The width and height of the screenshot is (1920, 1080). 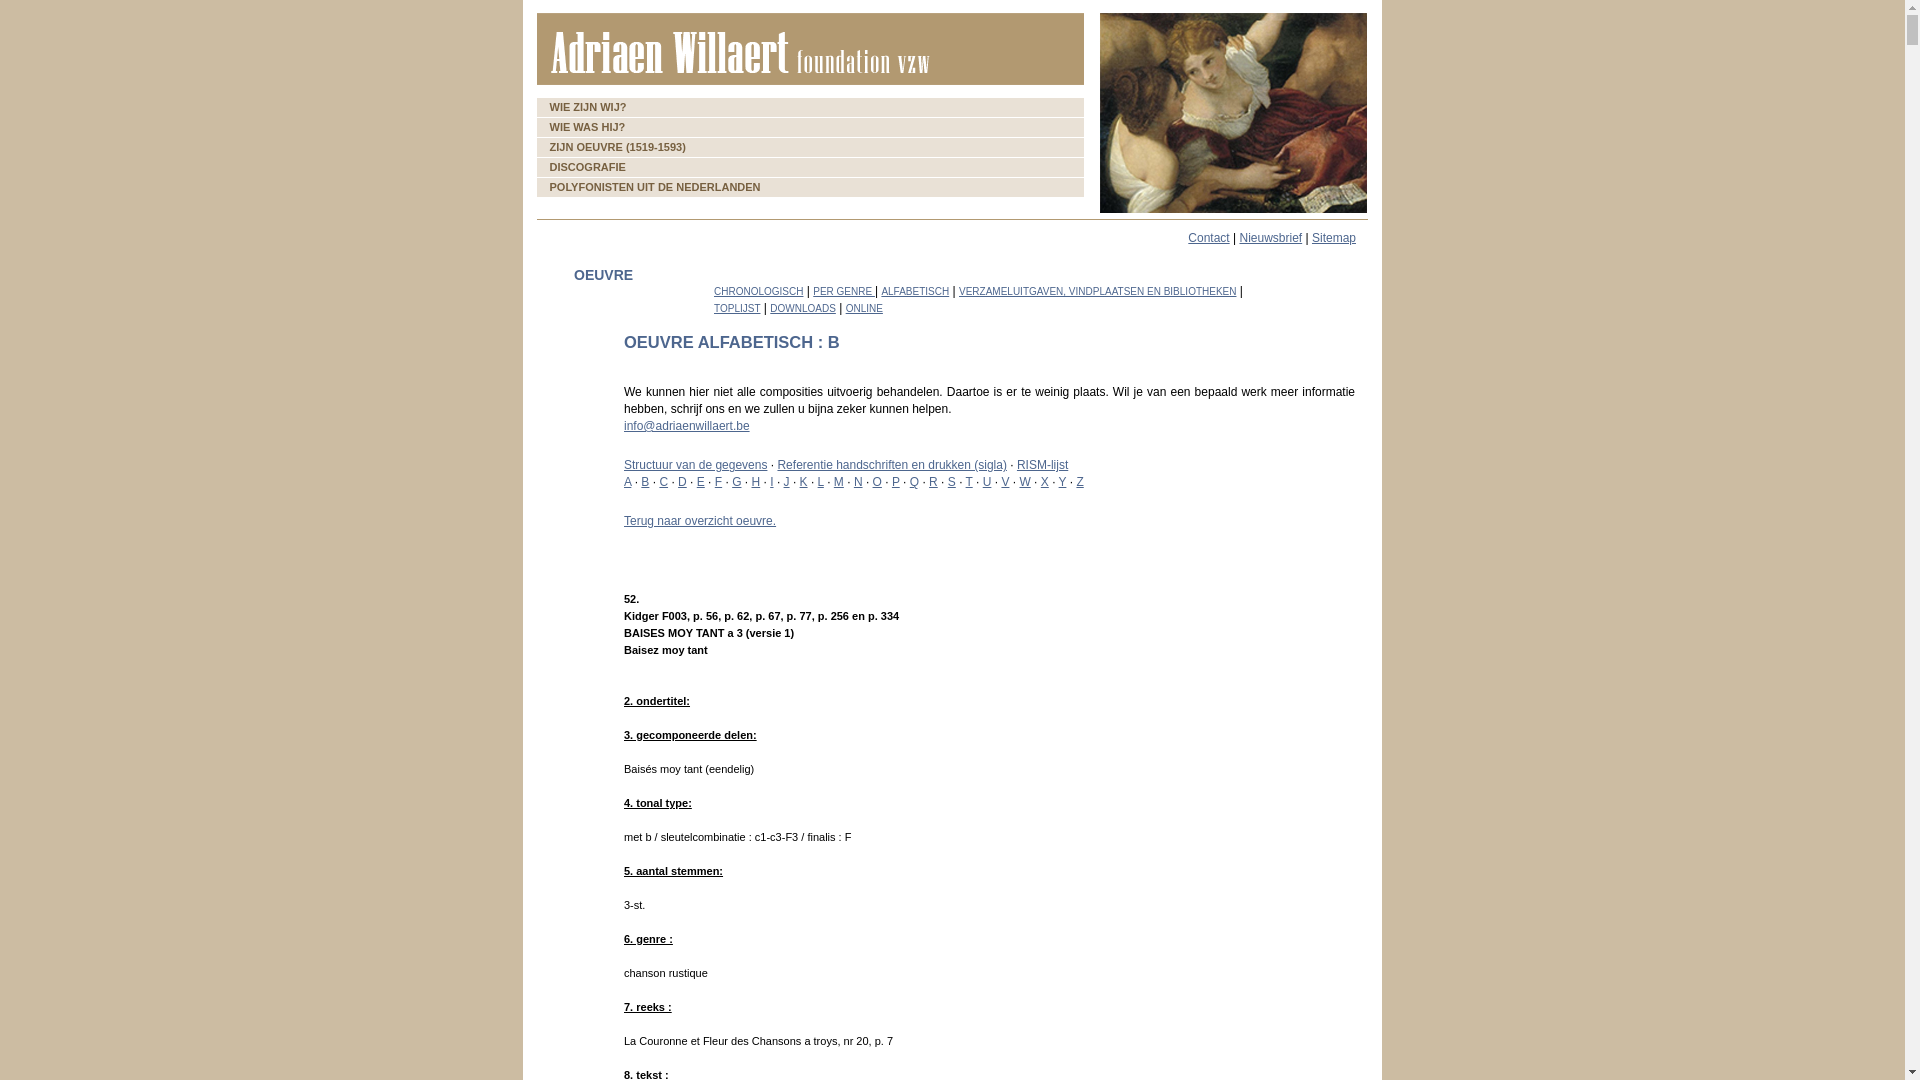 I want to click on P, so click(x=896, y=482).